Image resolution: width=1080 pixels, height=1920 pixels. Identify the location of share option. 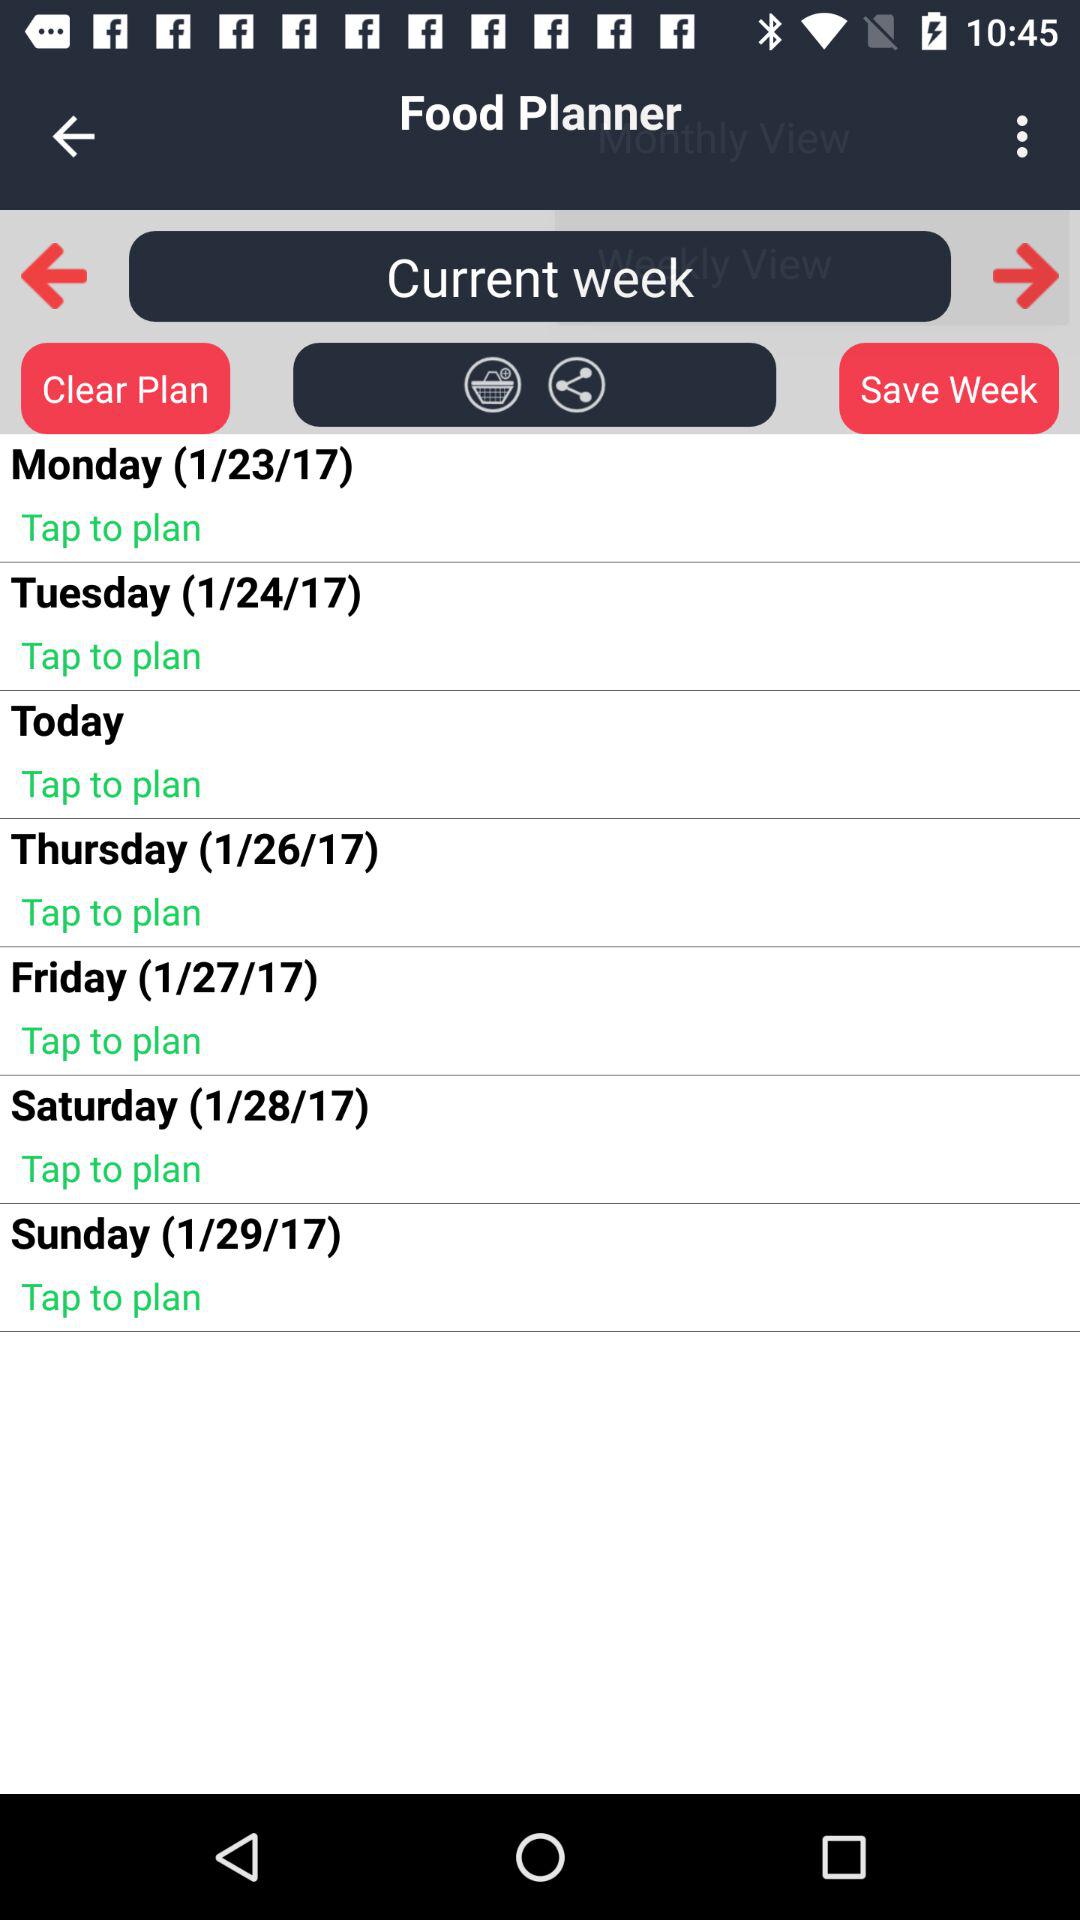
(576, 384).